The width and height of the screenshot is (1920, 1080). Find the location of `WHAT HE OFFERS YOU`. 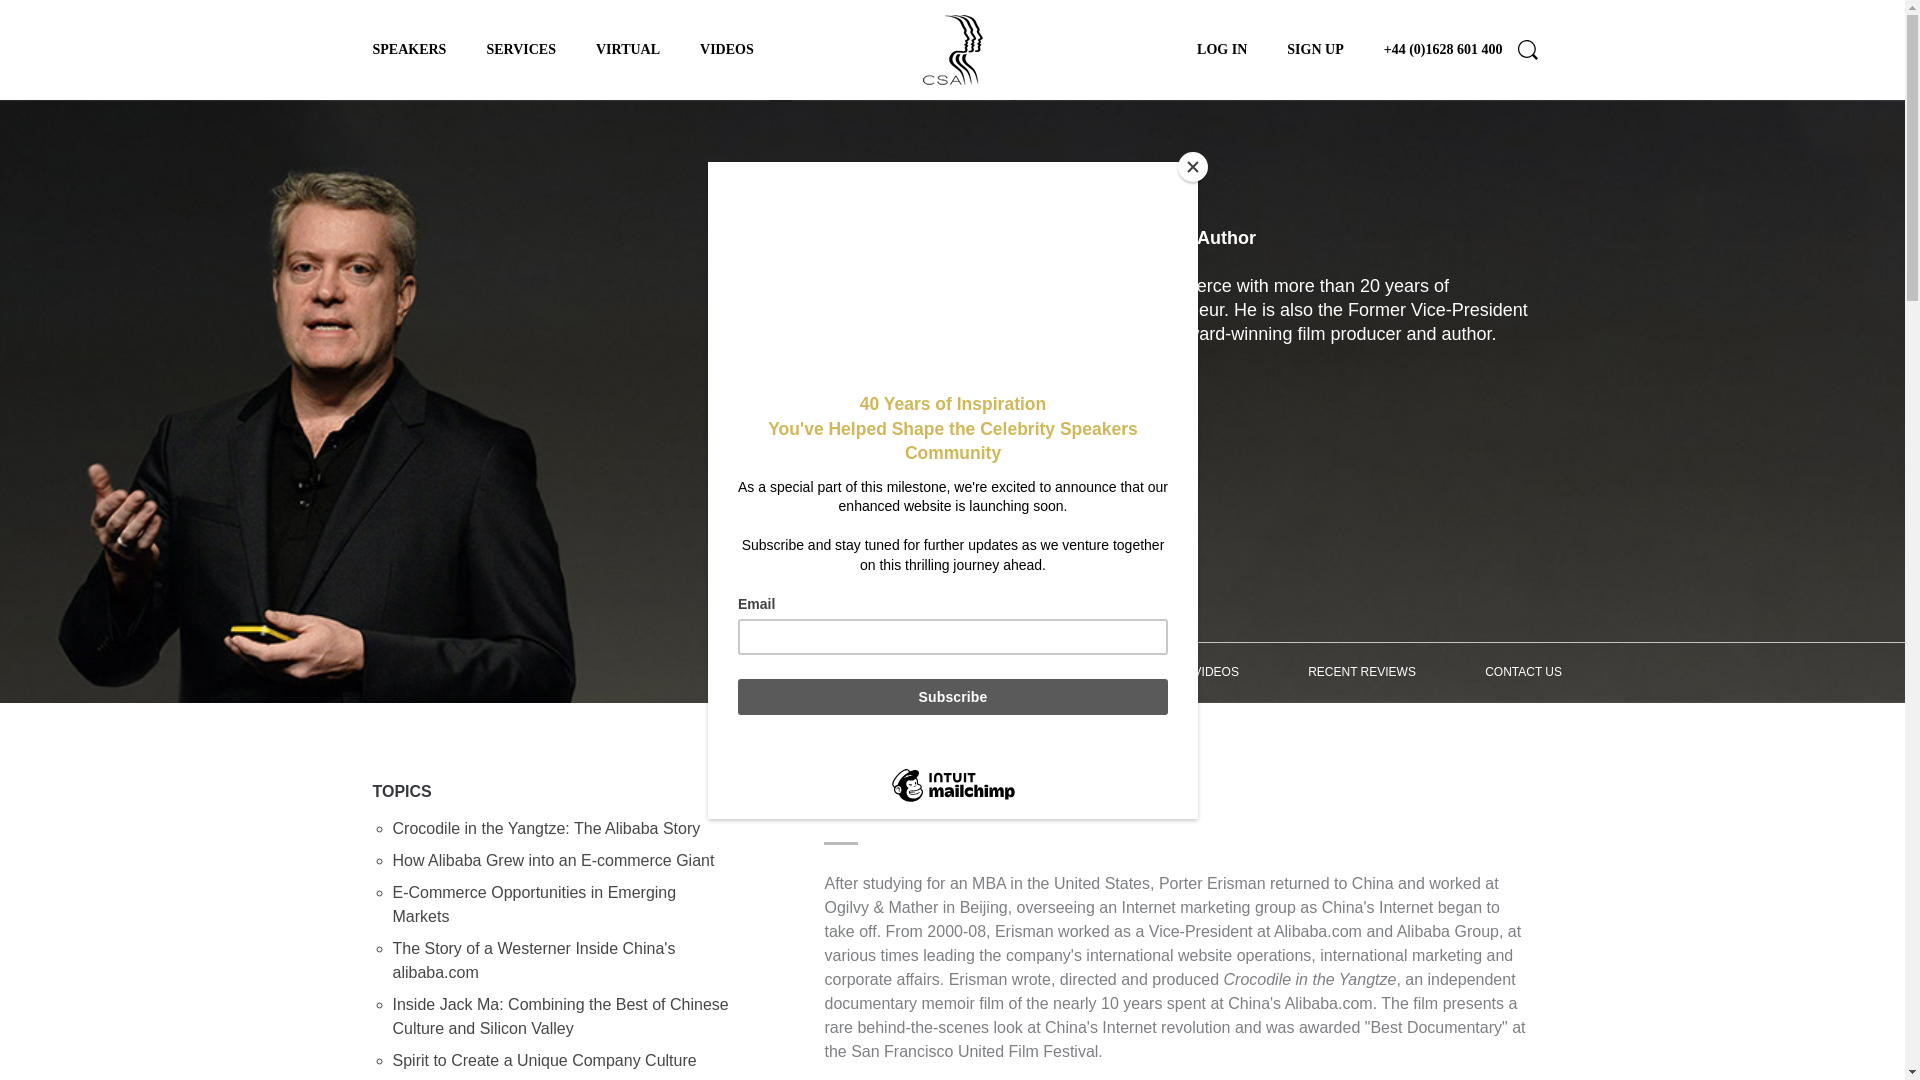

WHAT HE OFFERS YOU is located at coordinates (1056, 672).